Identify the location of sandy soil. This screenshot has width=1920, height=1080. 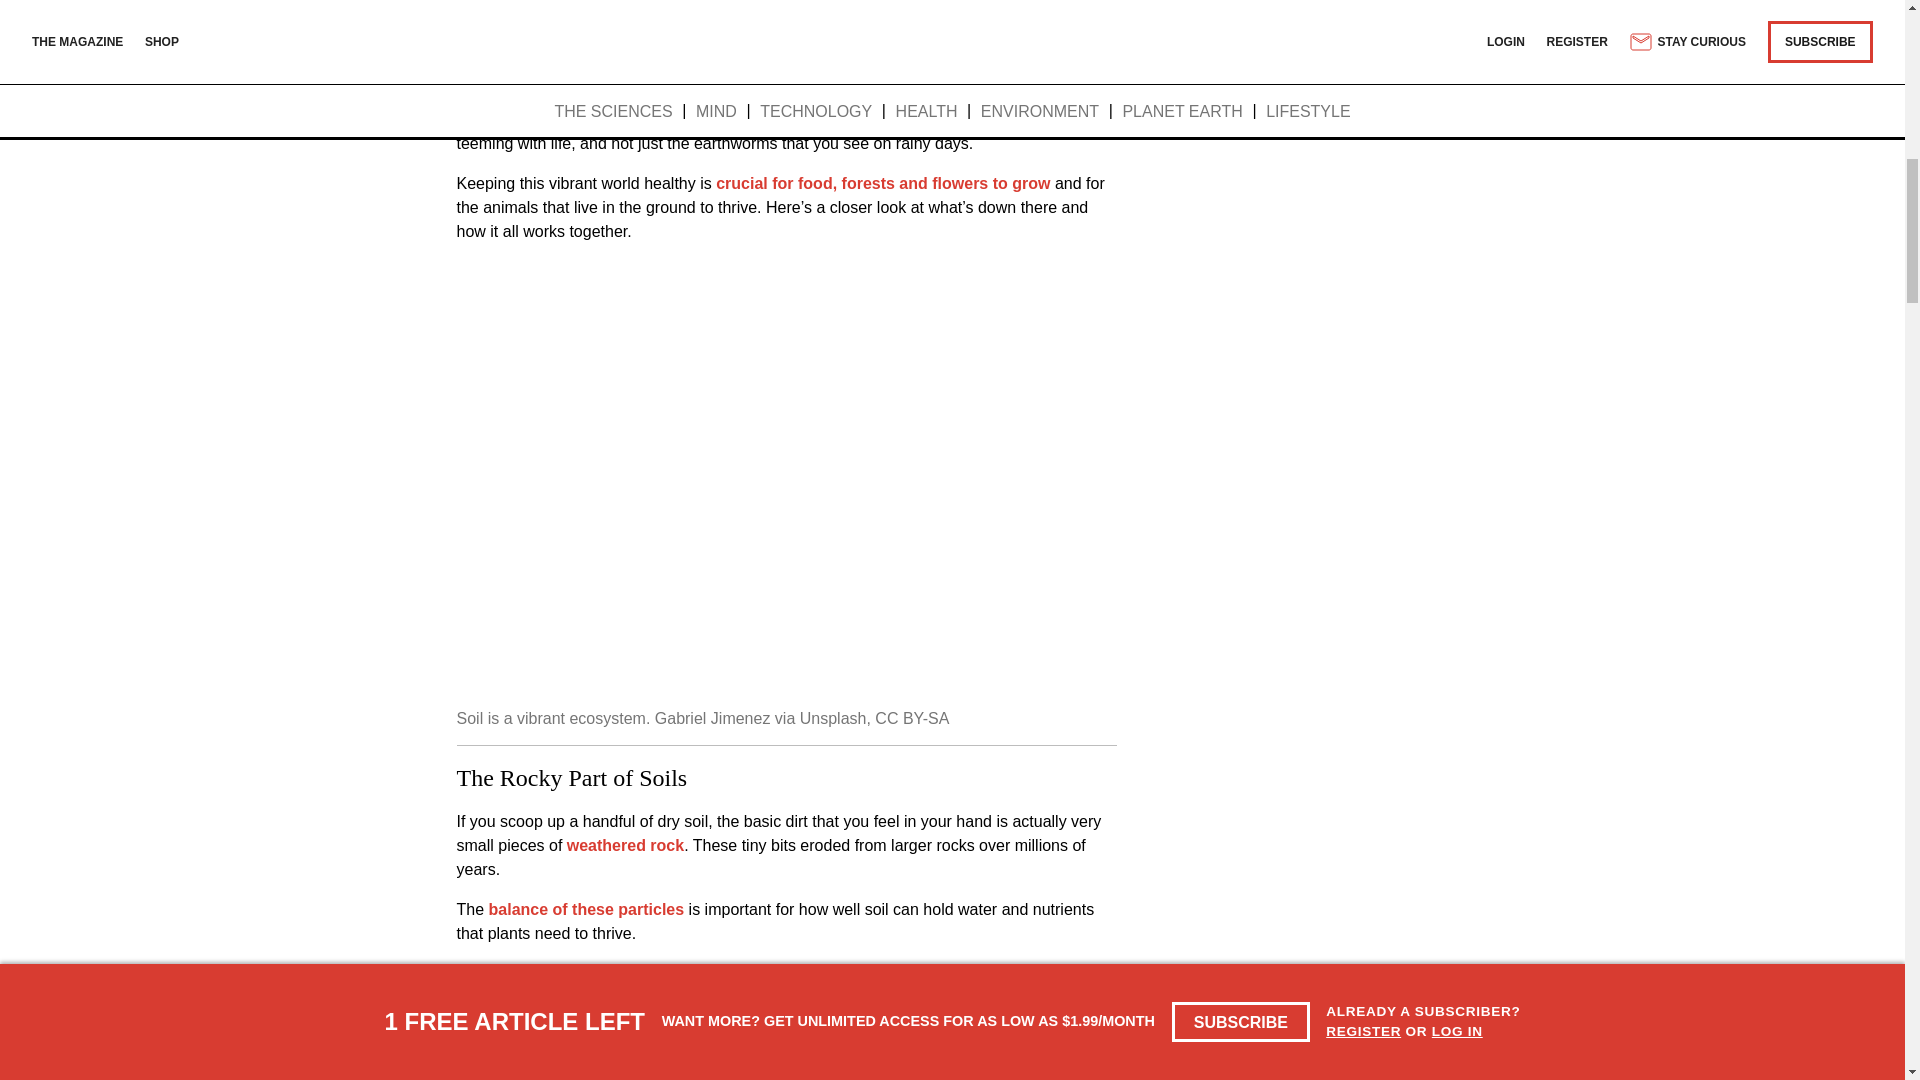
(592, 973).